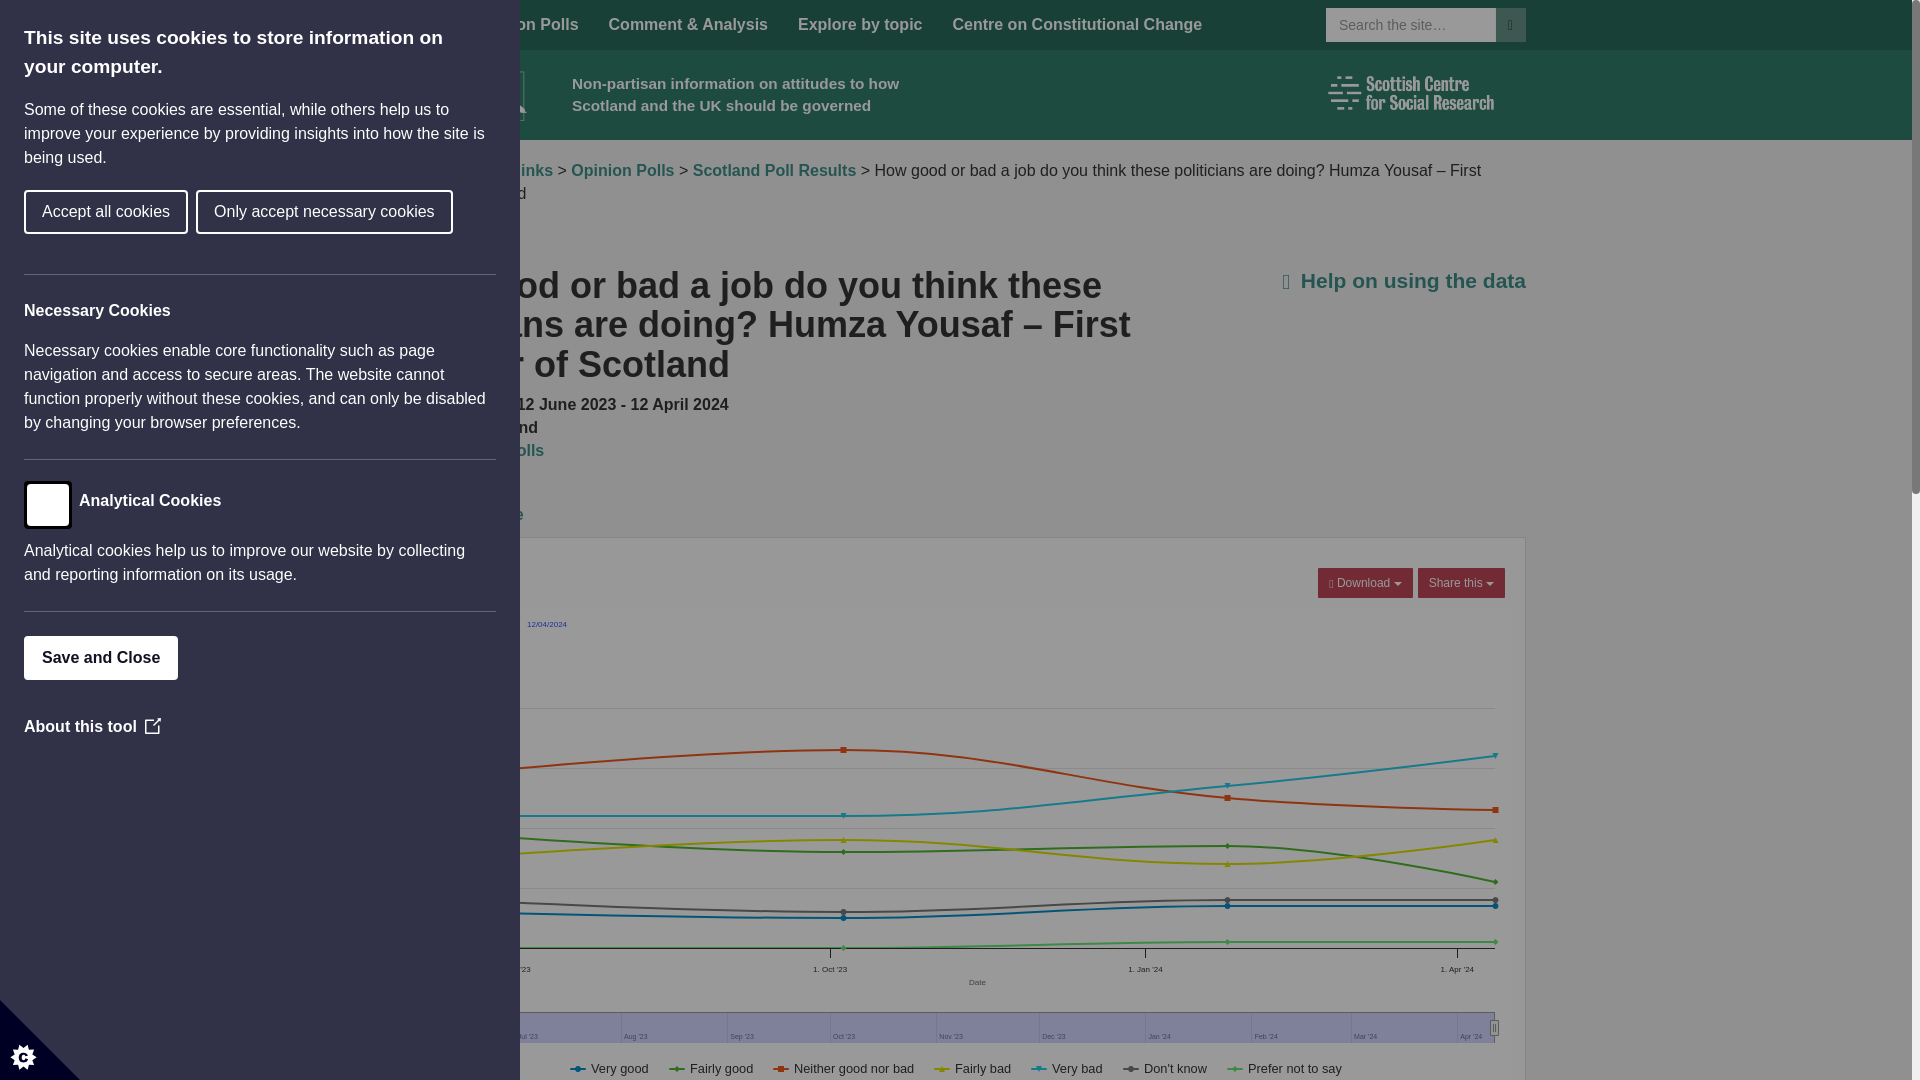 Image resolution: width=1920 pixels, height=1080 pixels. What do you see at coordinates (502, 514) in the screenshot?
I see `Table` at bounding box center [502, 514].